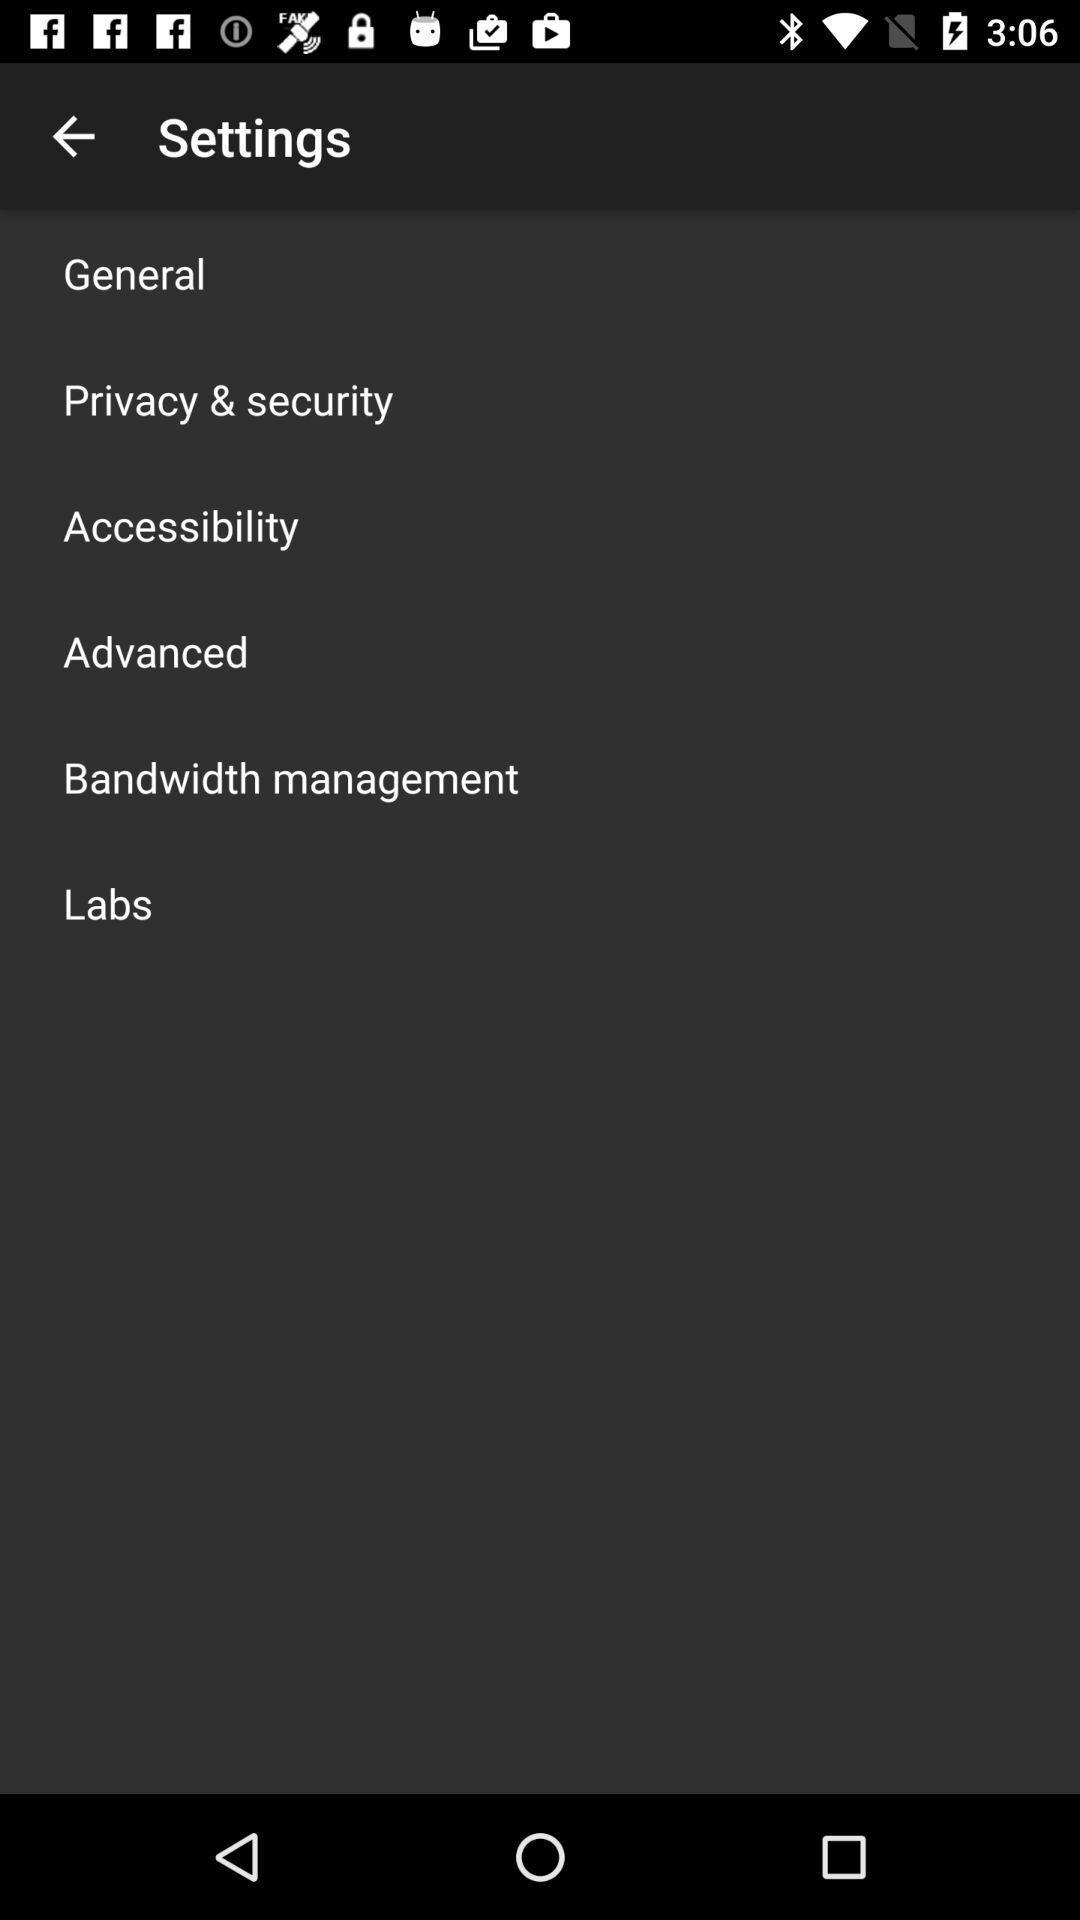 Image resolution: width=1080 pixels, height=1920 pixels. What do you see at coordinates (134, 272) in the screenshot?
I see `turn on the item above privacy & security icon` at bounding box center [134, 272].